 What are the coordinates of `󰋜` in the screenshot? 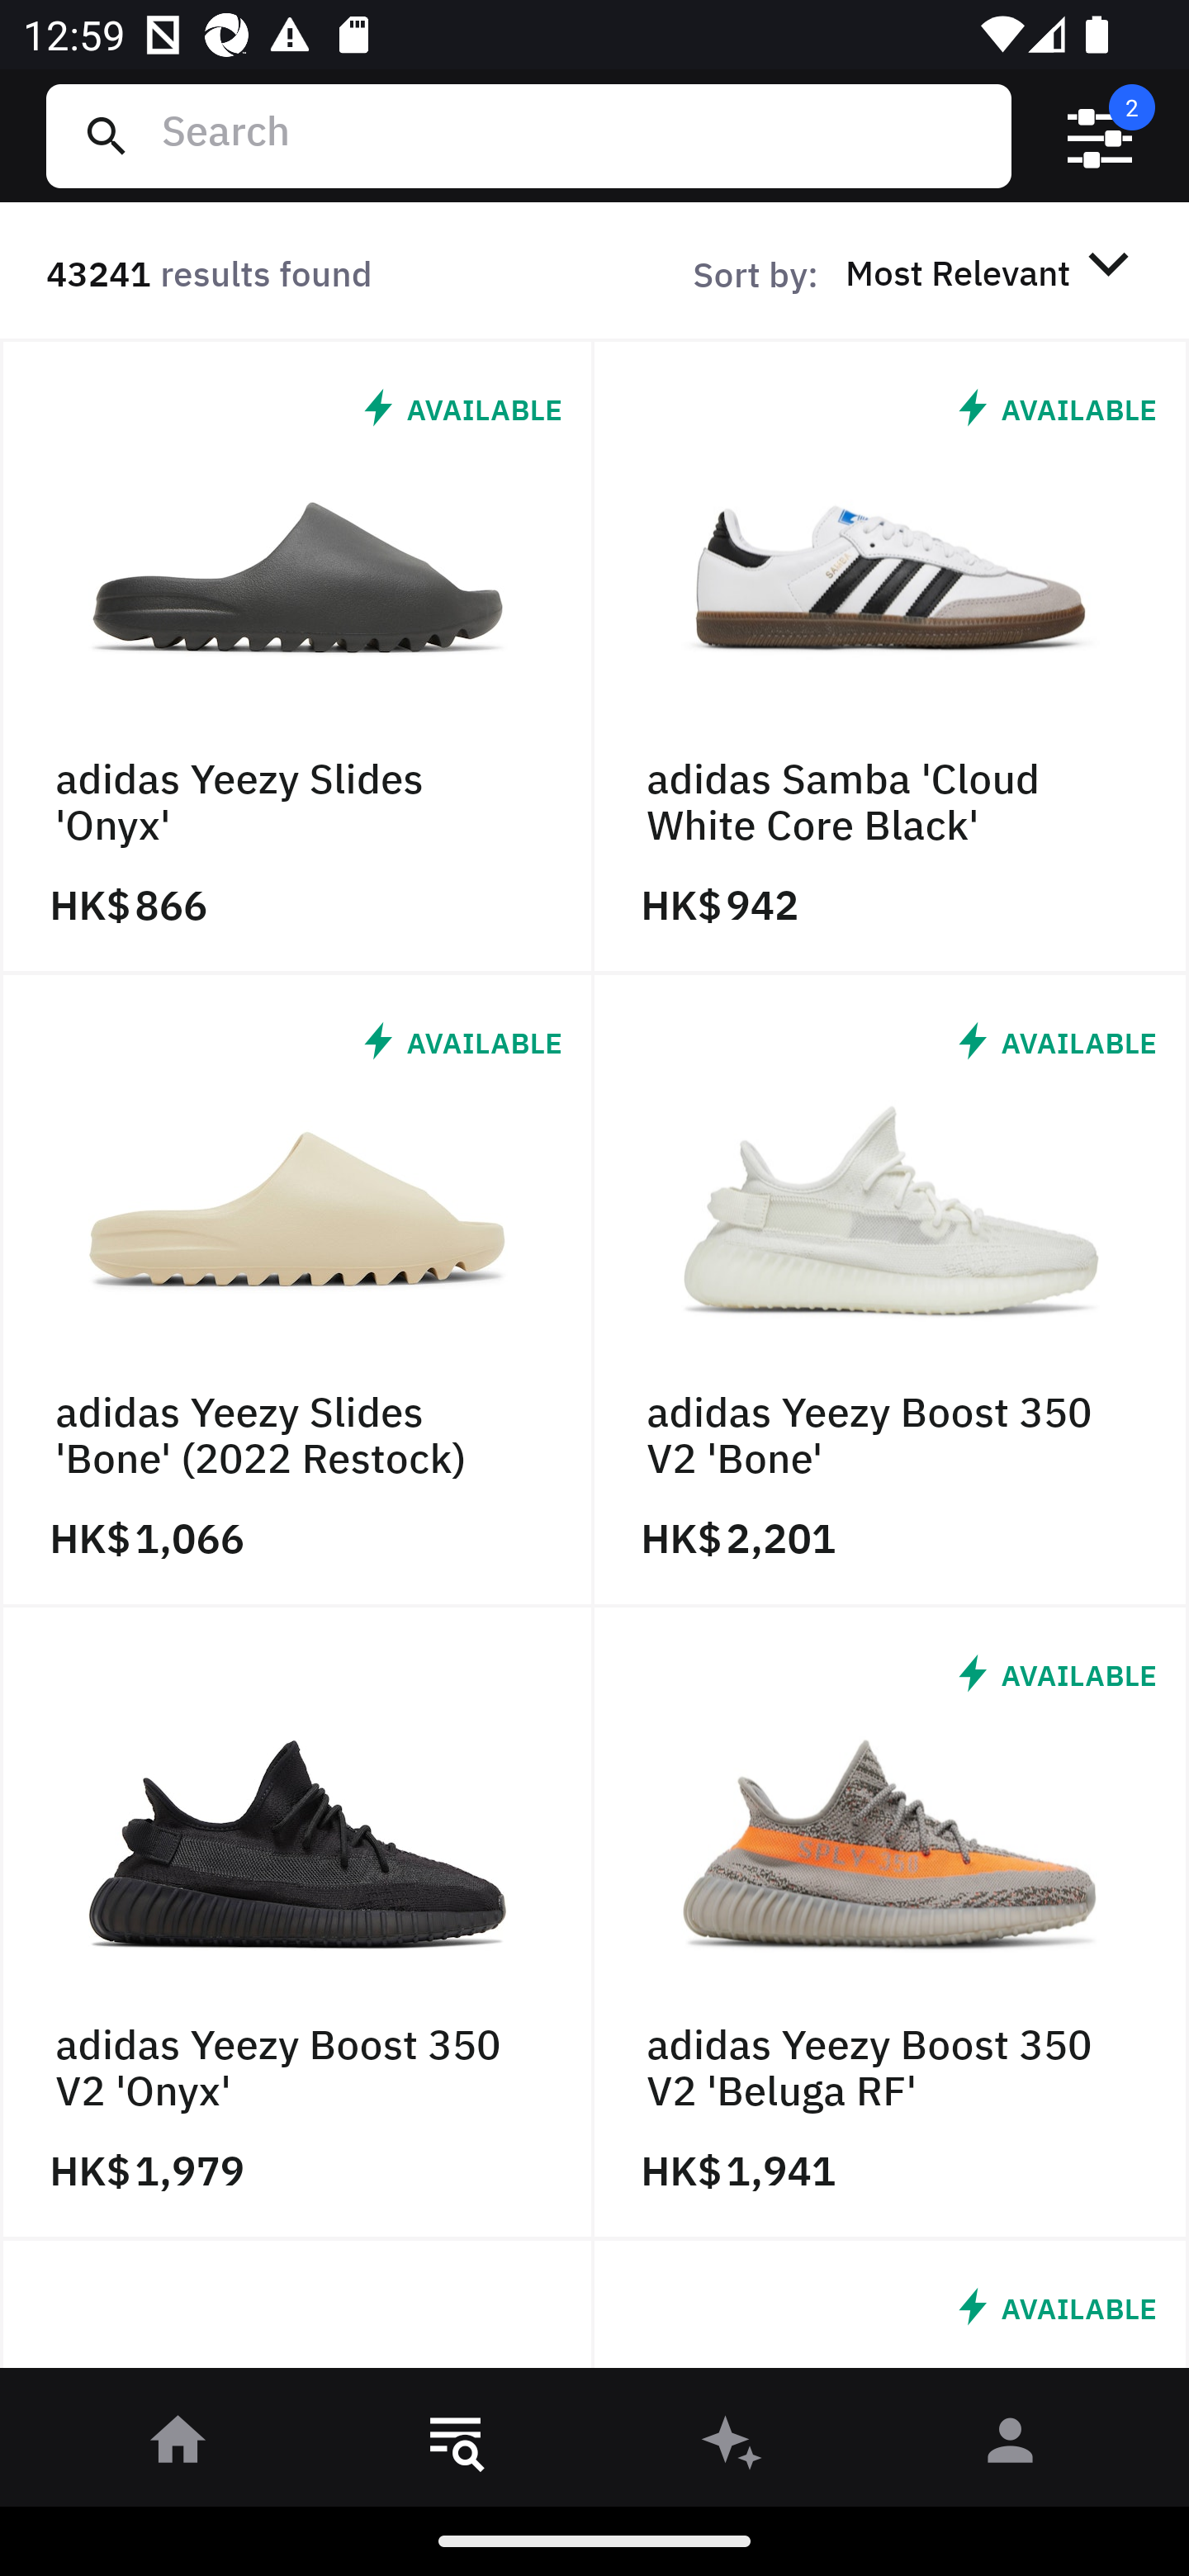 It's located at (178, 2446).